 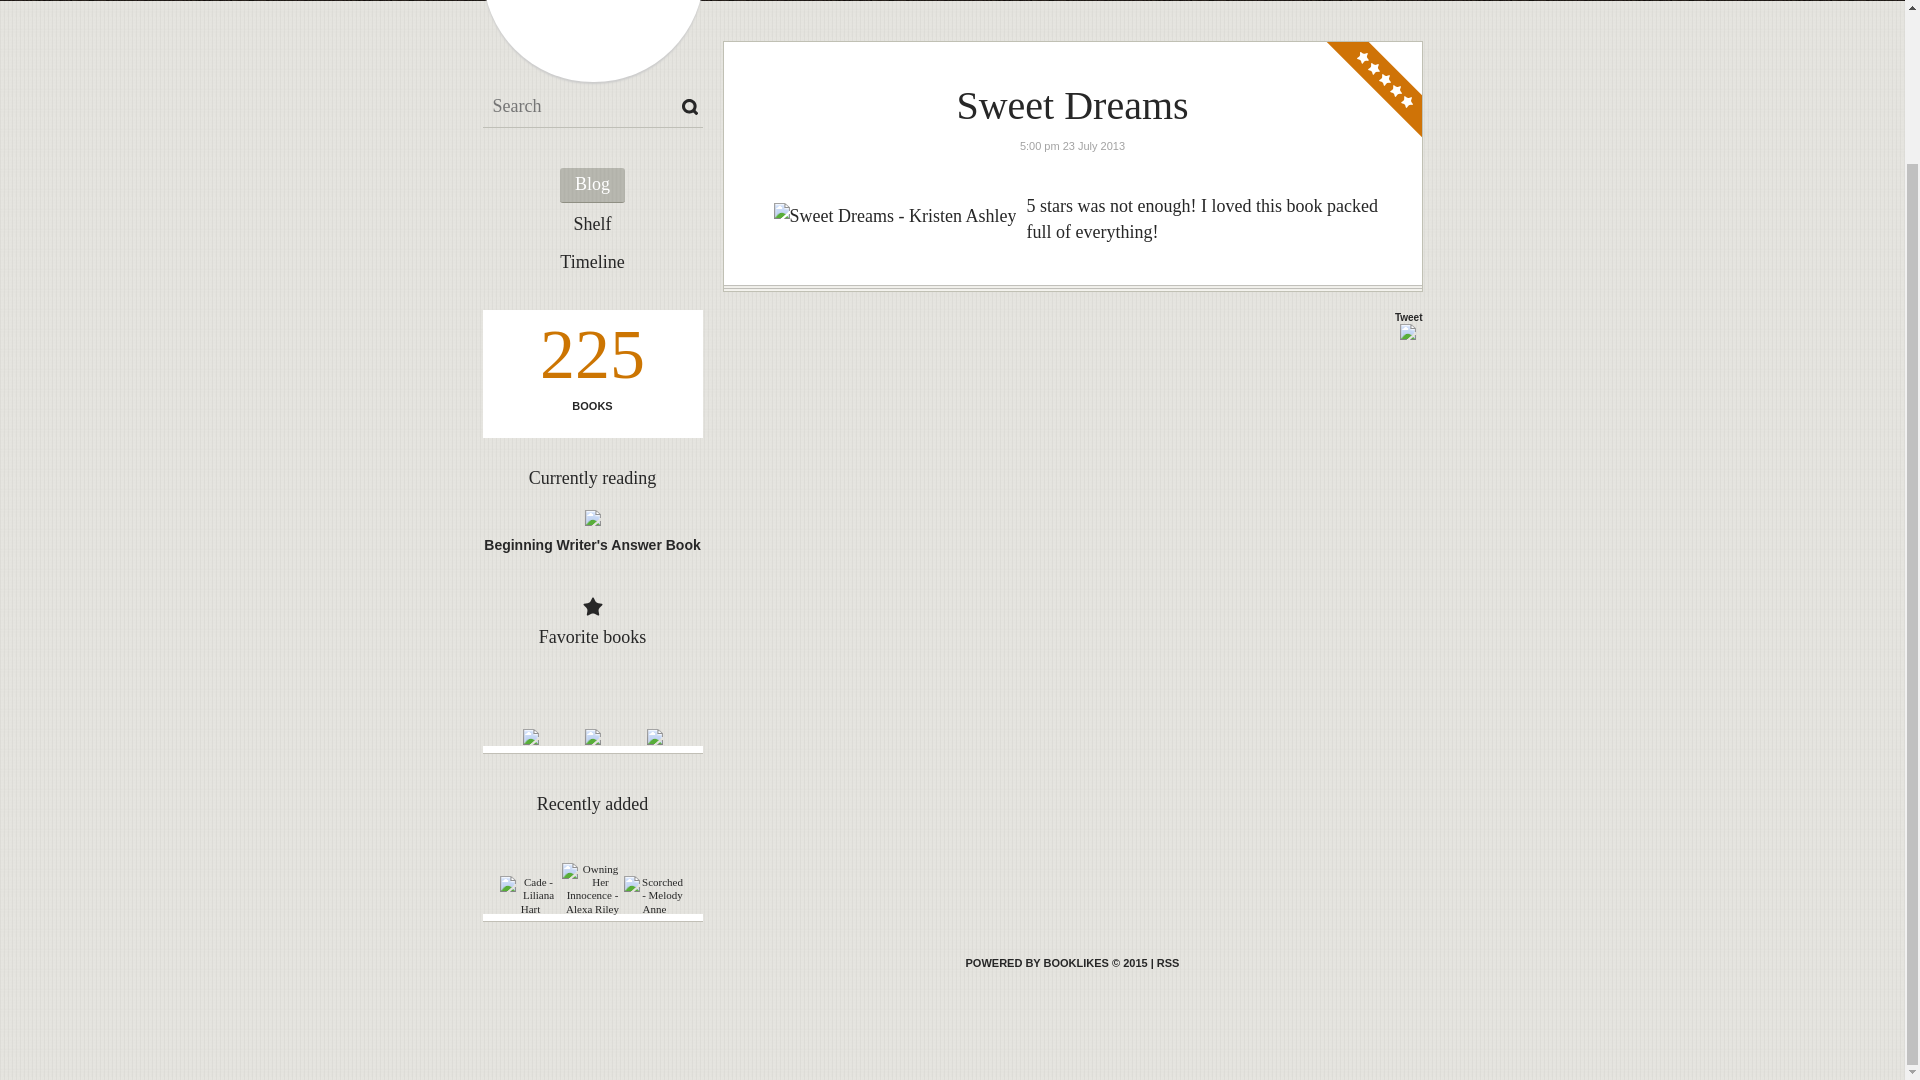 I want to click on 225, so click(x=591, y=359).